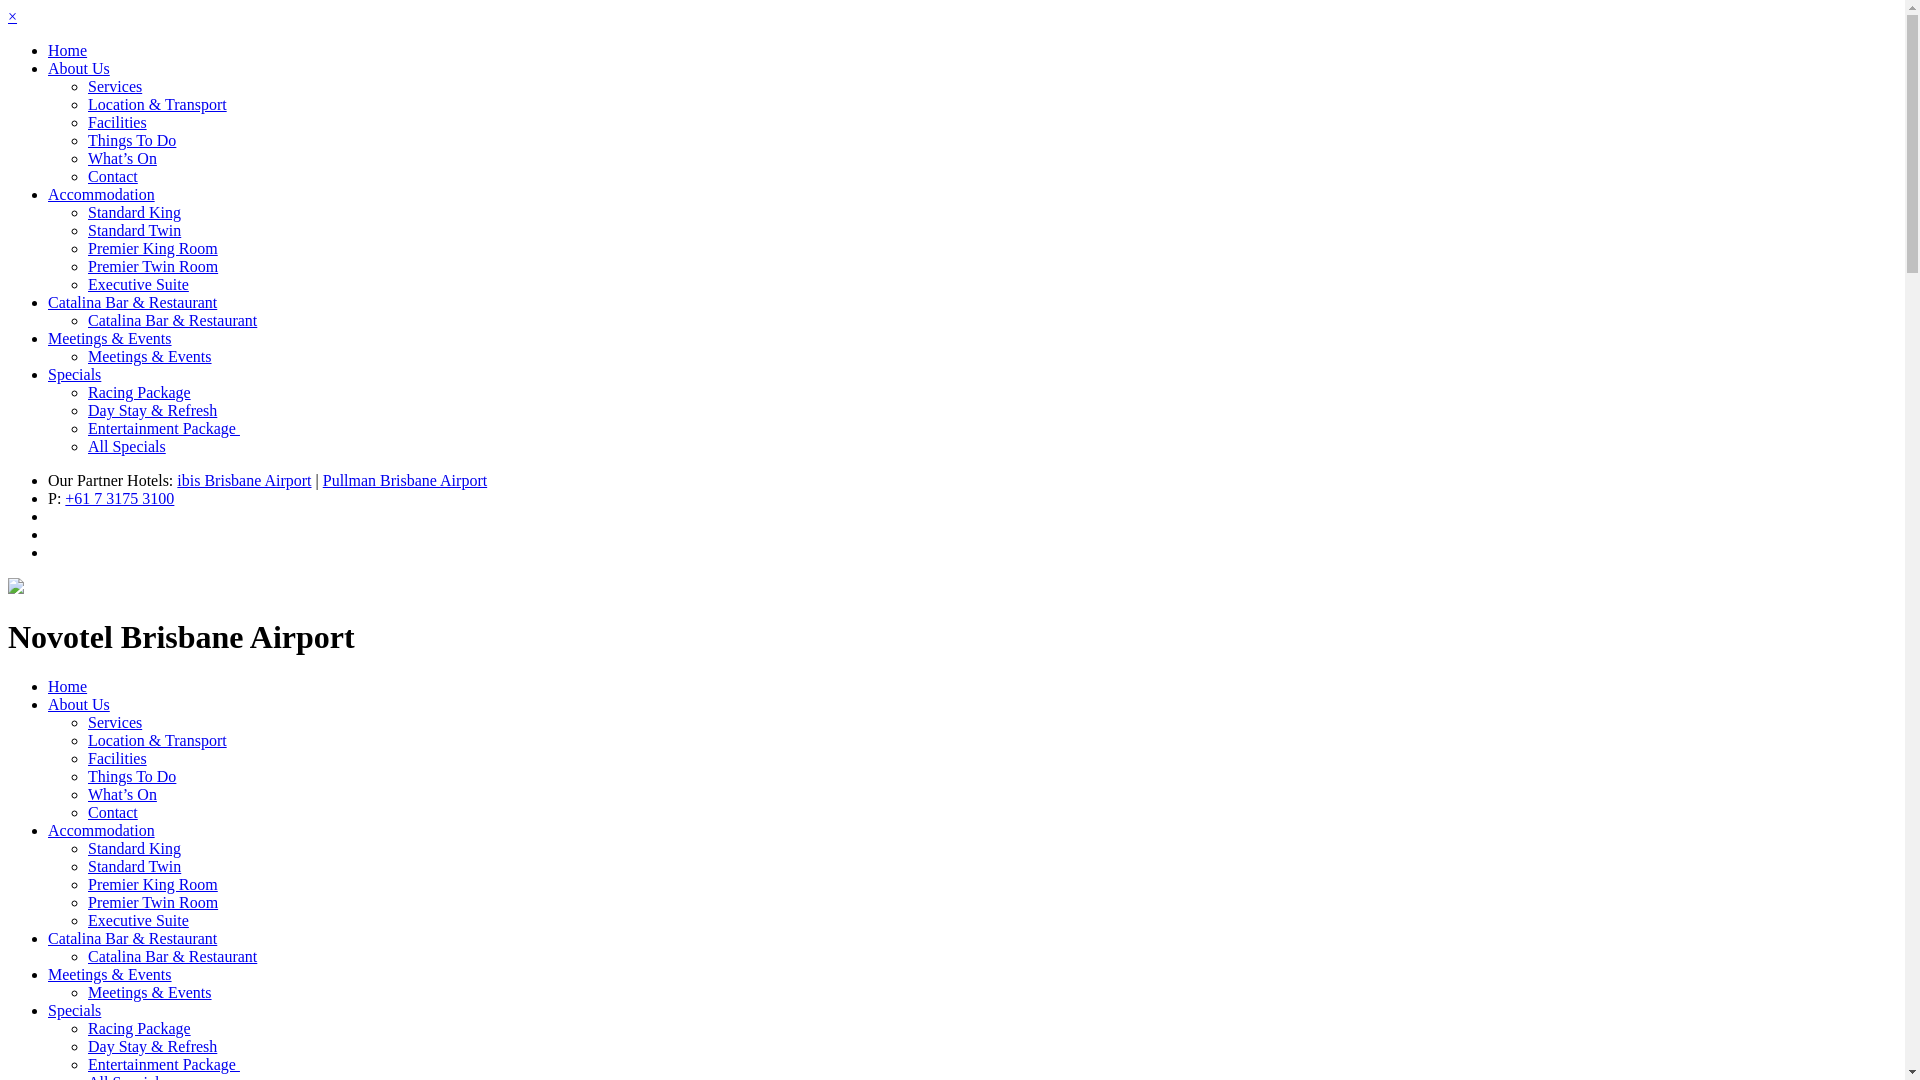 The width and height of the screenshot is (1920, 1080). What do you see at coordinates (132, 140) in the screenshot?
I see `Things To Do` at bounding box center [132, 140].